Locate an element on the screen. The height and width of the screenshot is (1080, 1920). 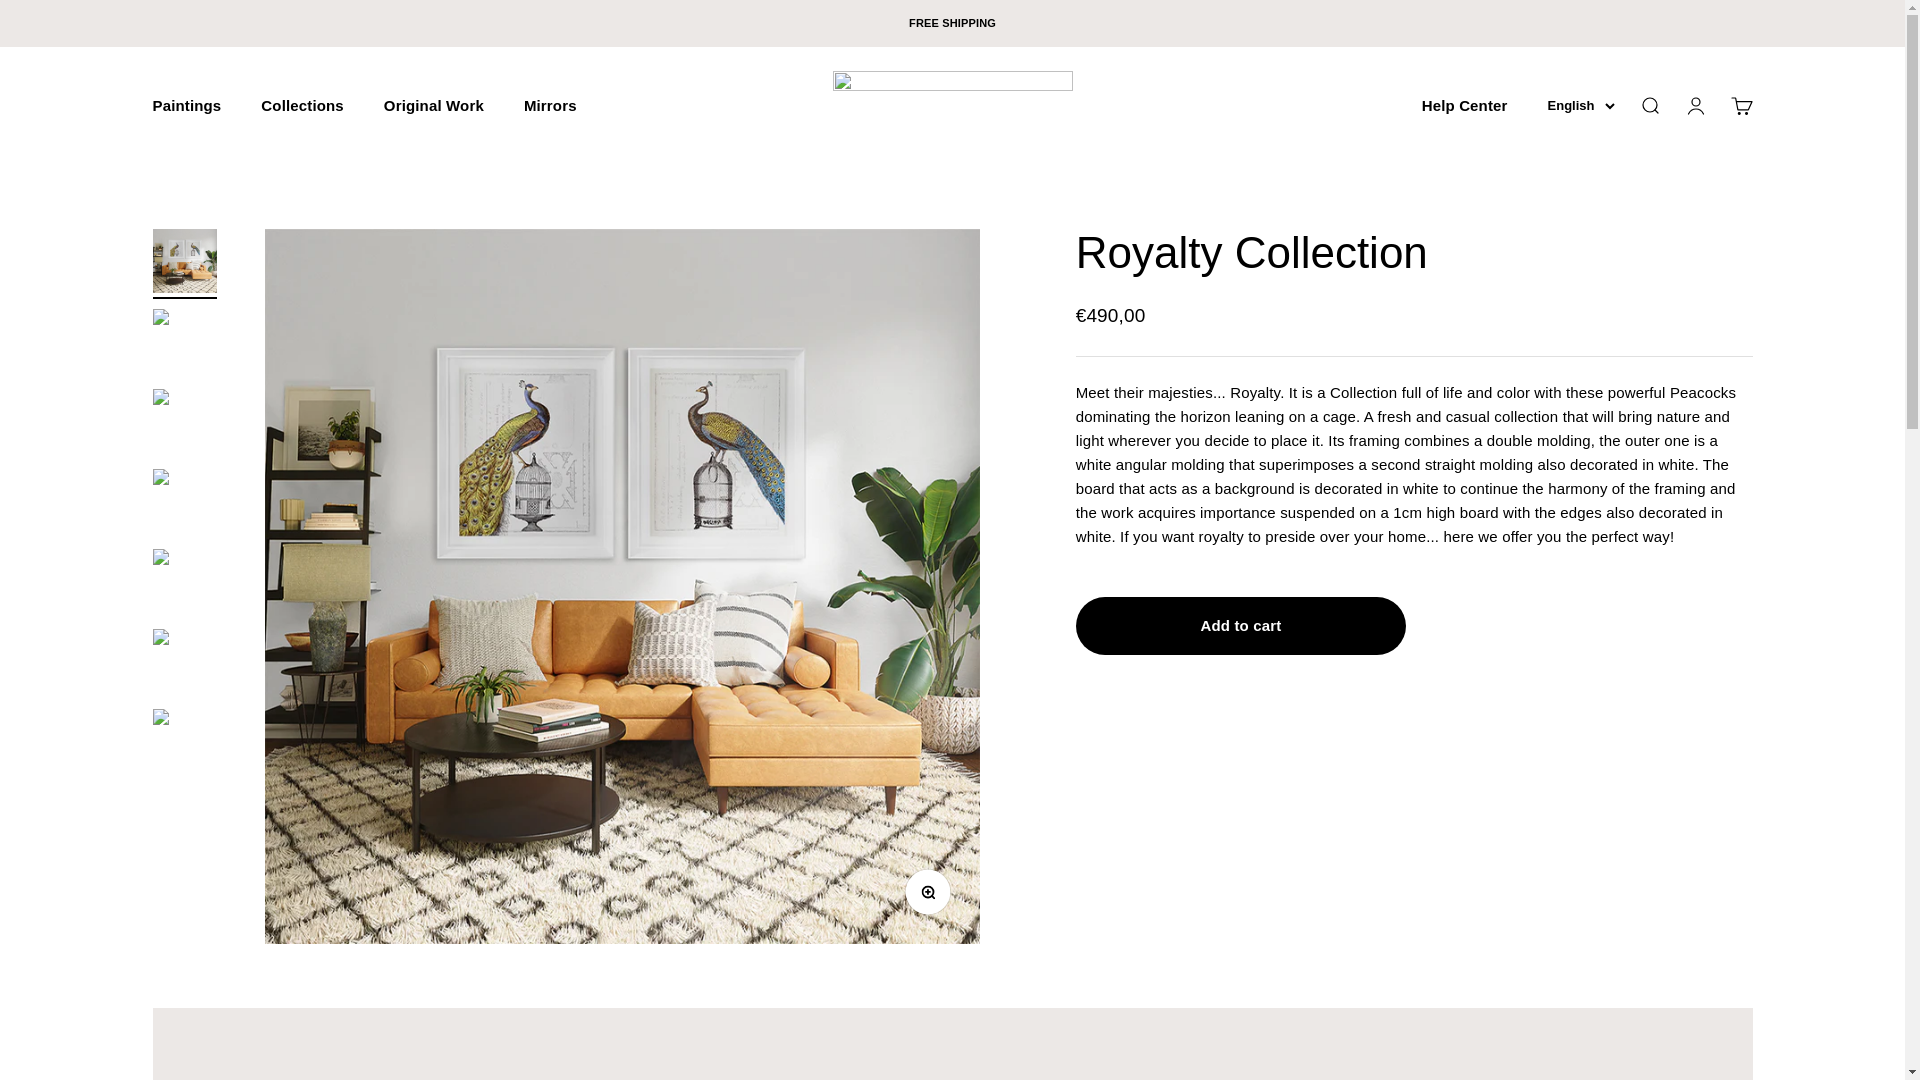
Open search is located at coordinates (550, 106).